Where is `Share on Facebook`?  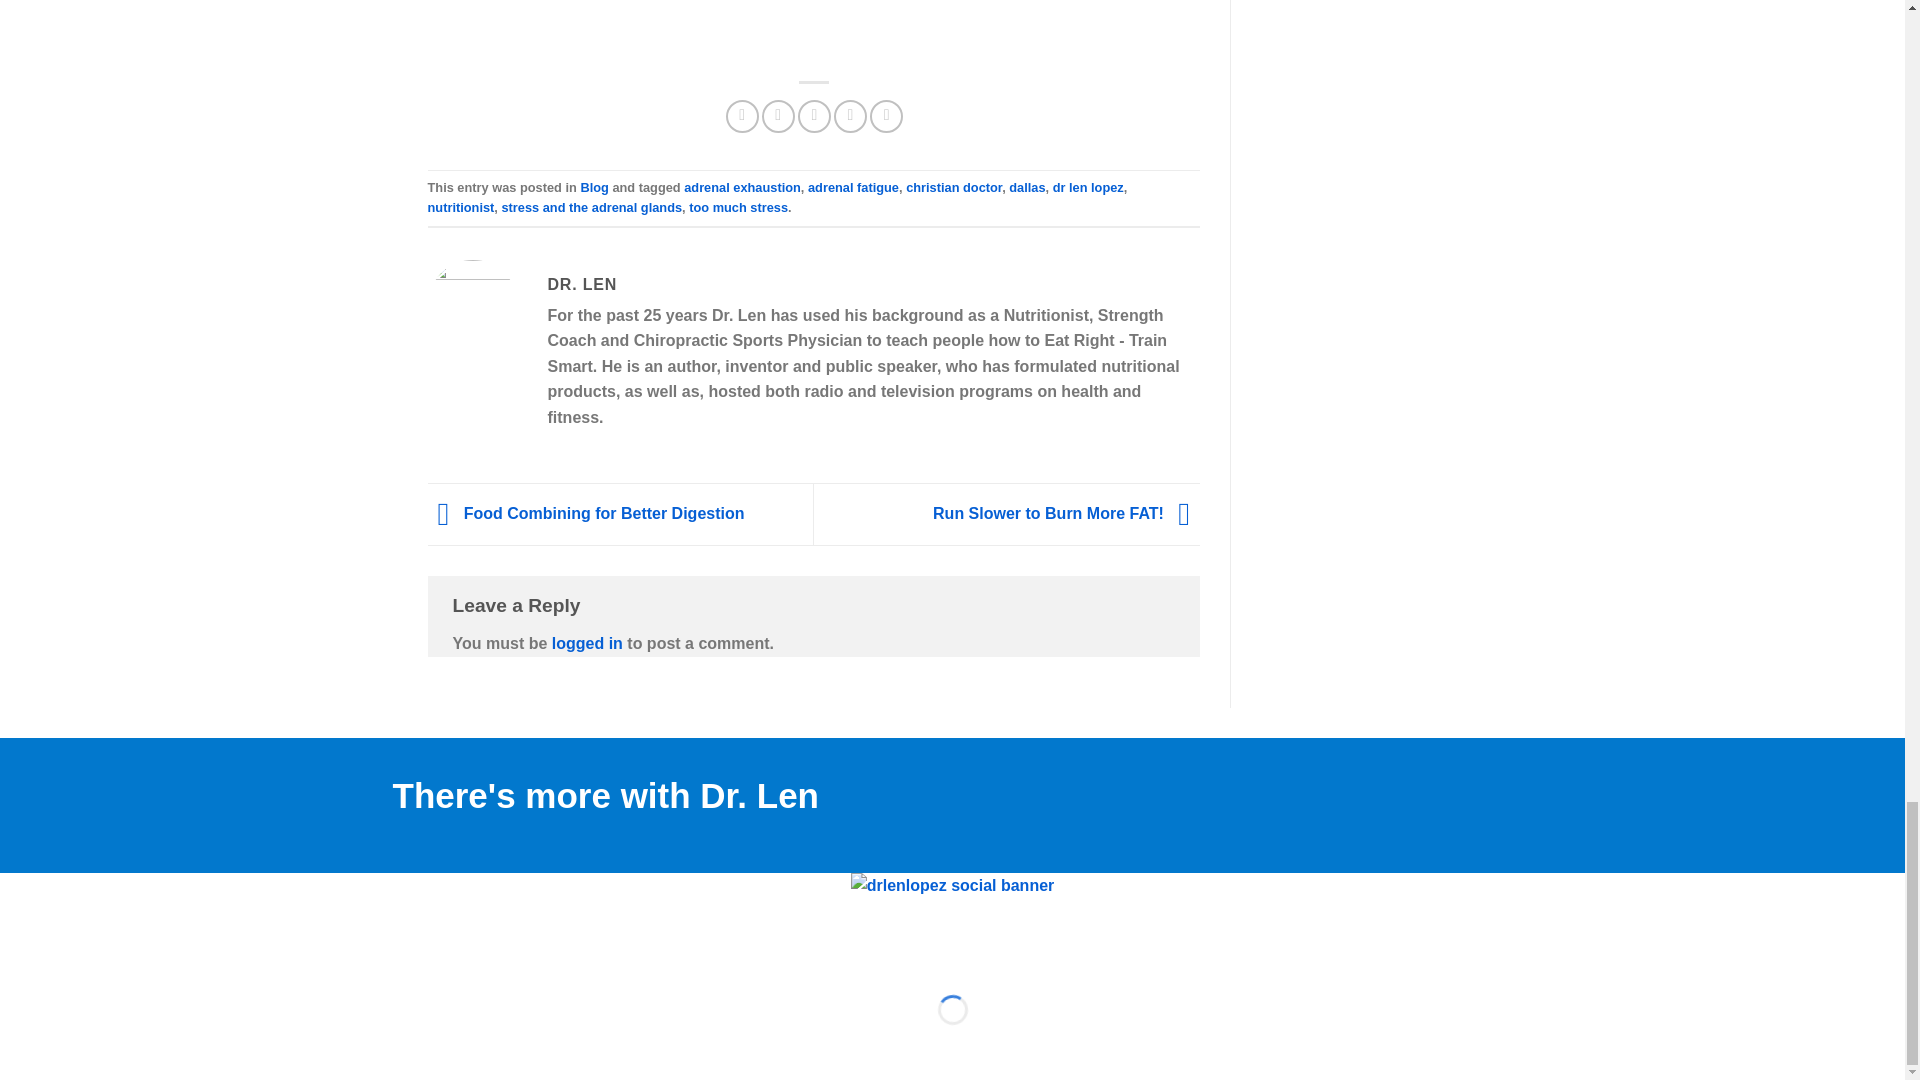
Share on Facebook is located at coordinates (742, 116).